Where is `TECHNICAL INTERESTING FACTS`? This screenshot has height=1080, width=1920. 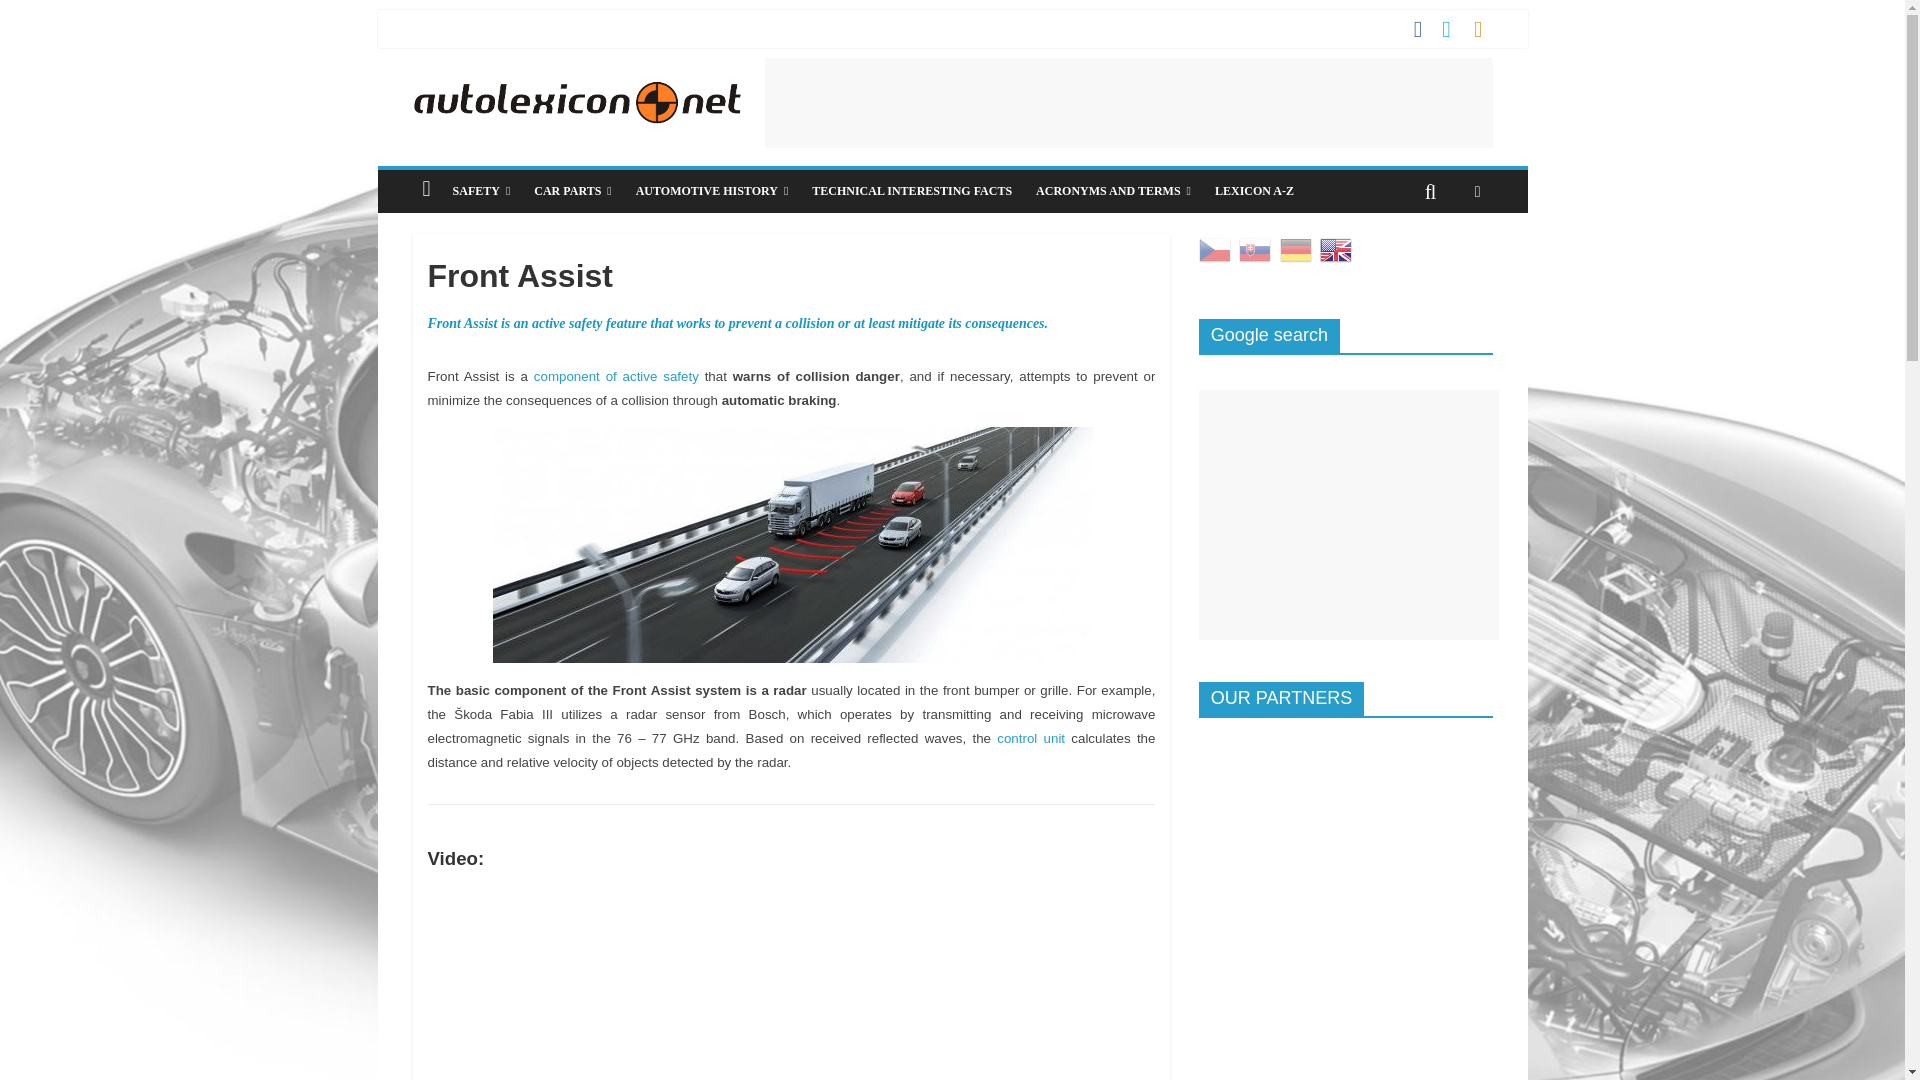 TECHNICAL INTERESTING FACTS is located at coordinates (912, 190).